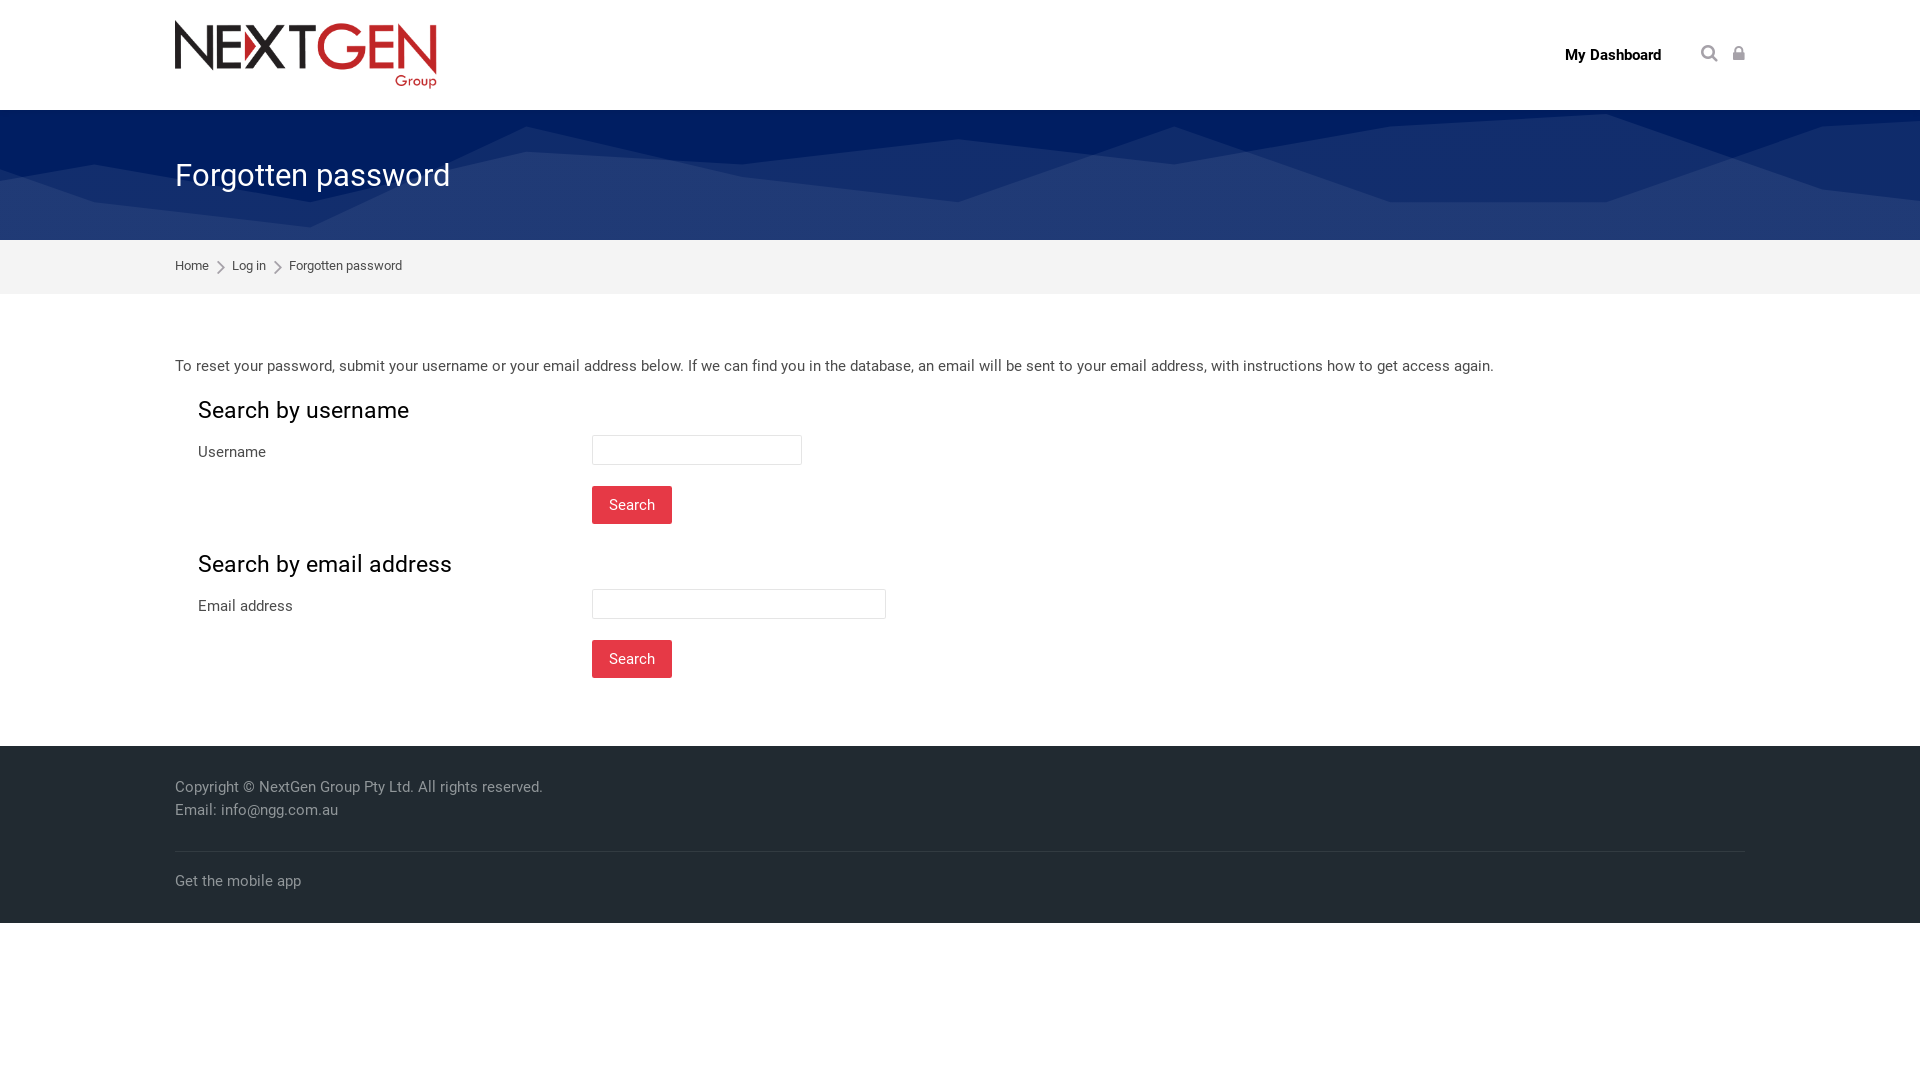 This screenshot has width=1920, height=1080. I want to click on Get the mobile app, so click(238, 882).